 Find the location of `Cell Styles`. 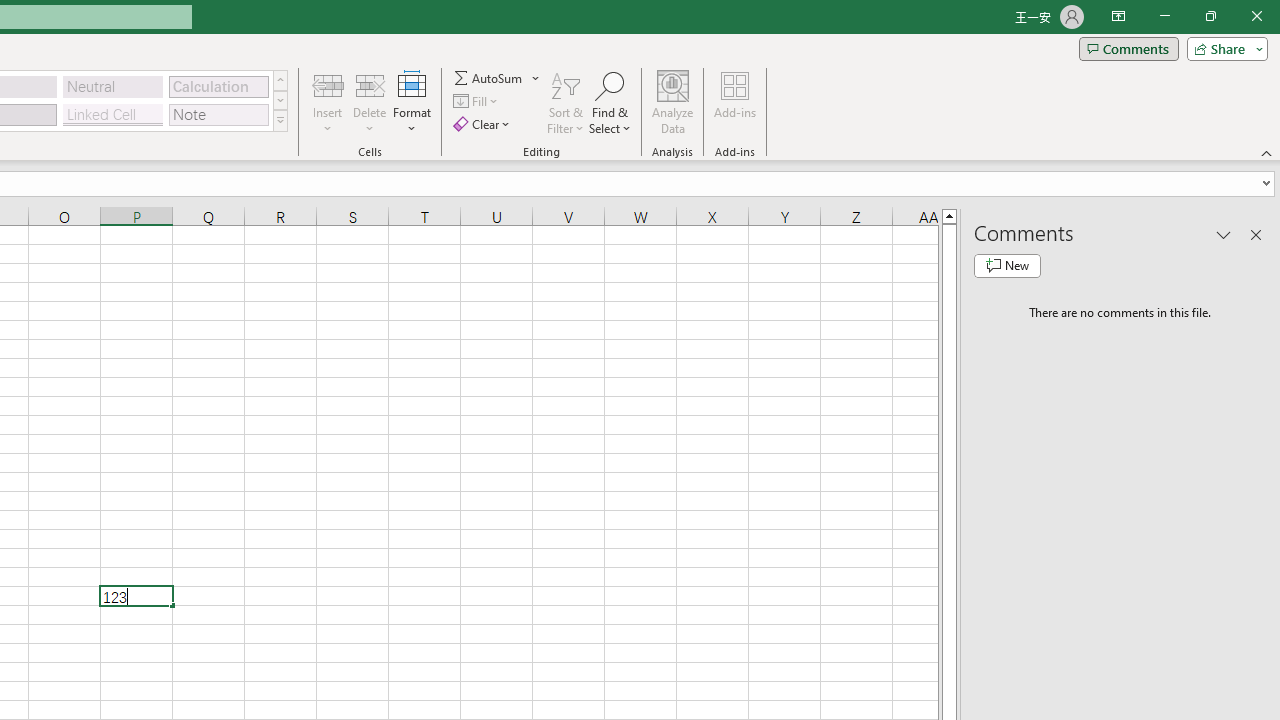

Cell Styles is located at coordinates (280, 120).